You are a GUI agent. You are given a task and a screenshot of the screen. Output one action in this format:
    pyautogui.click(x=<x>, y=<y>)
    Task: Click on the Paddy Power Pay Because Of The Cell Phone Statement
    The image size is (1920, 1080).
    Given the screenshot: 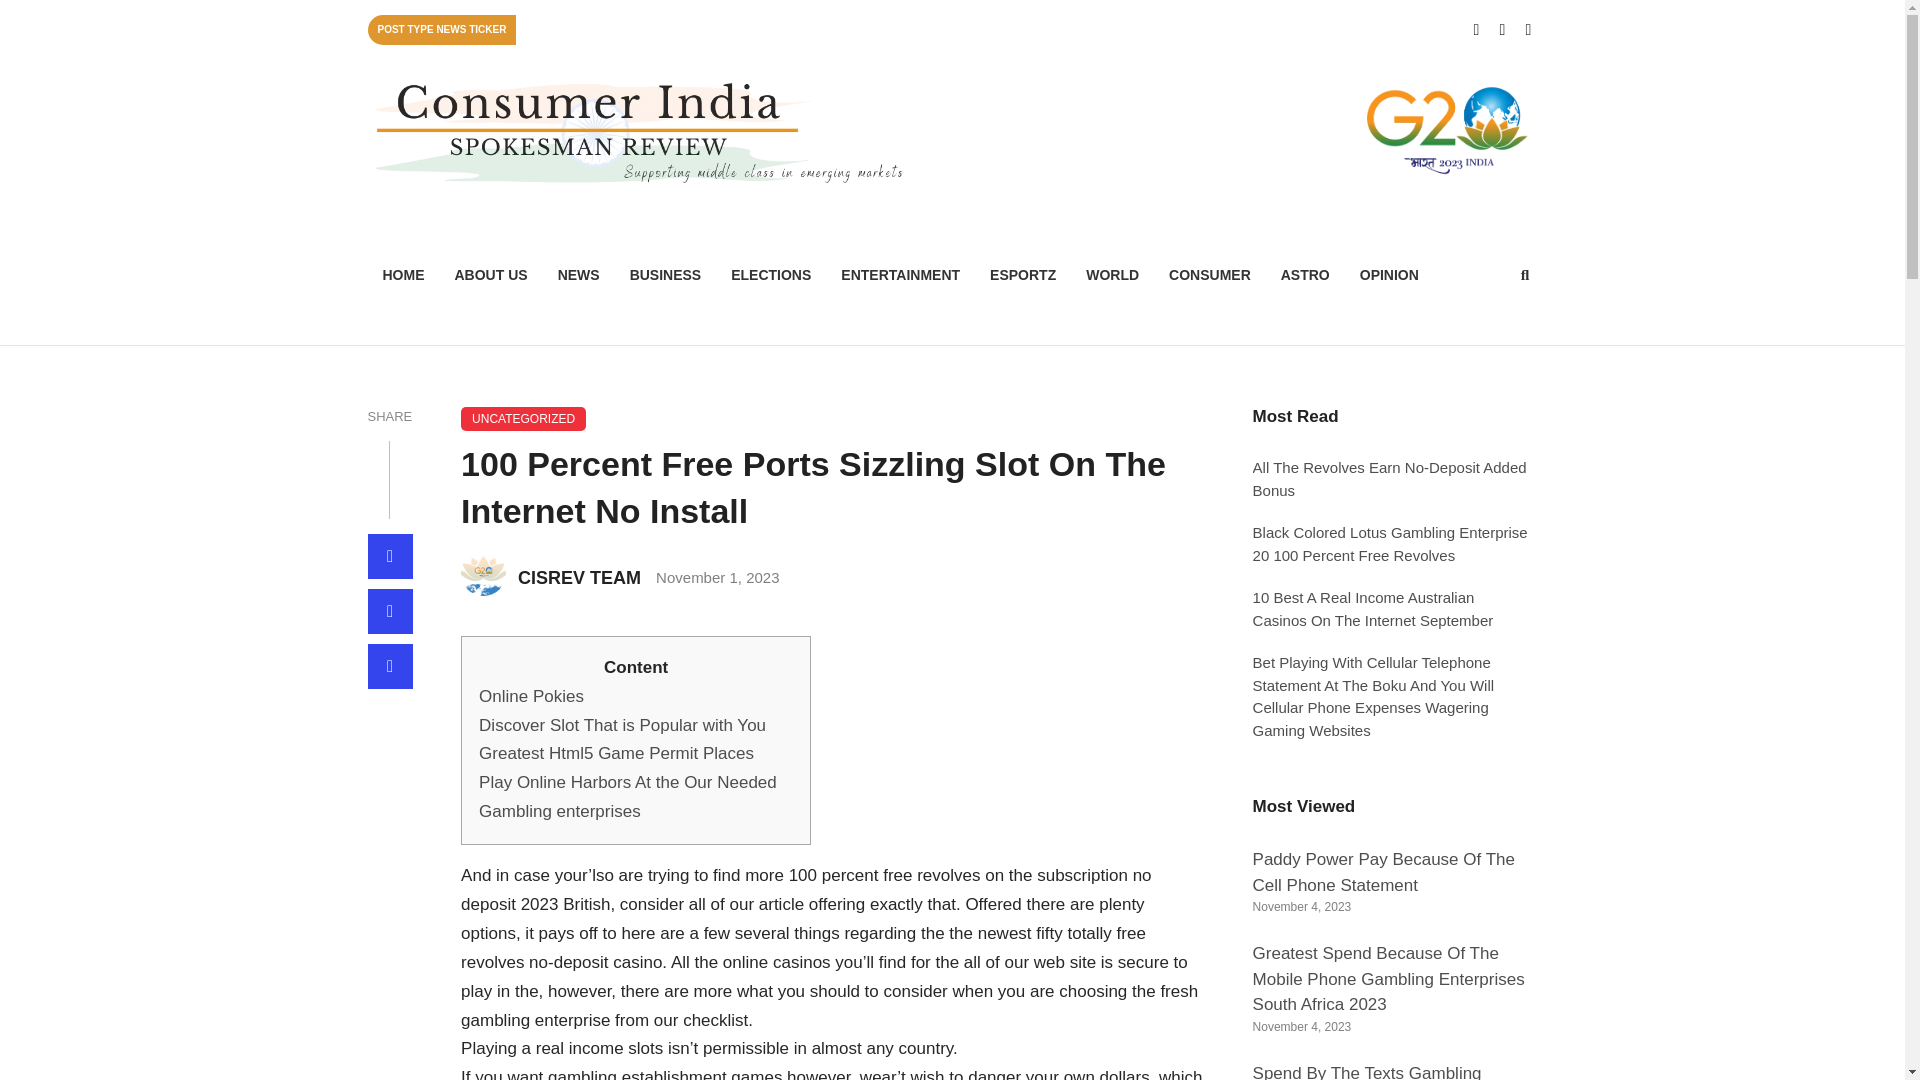 What is the action you would take?
    pyautogui.click(x=1384, y=872)
    